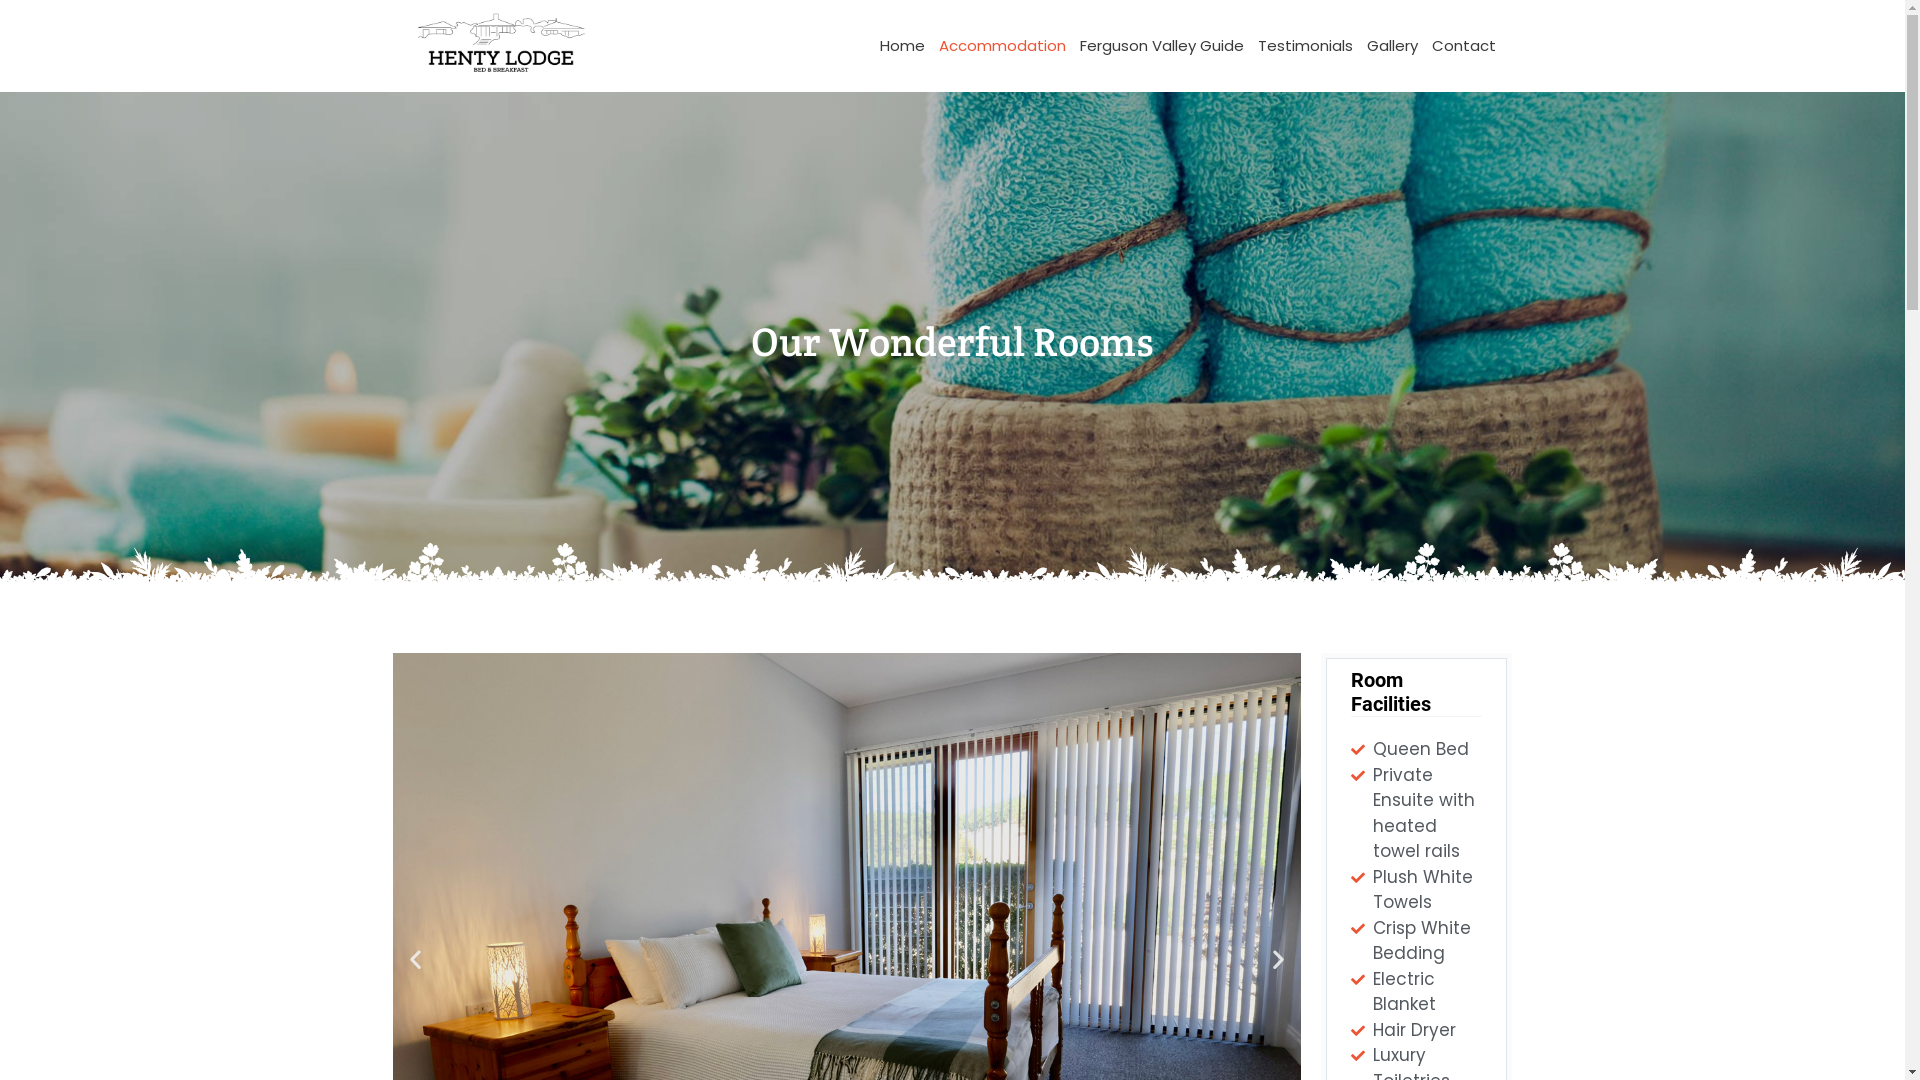  I want to click on Accommodation, so click(1002, 46).